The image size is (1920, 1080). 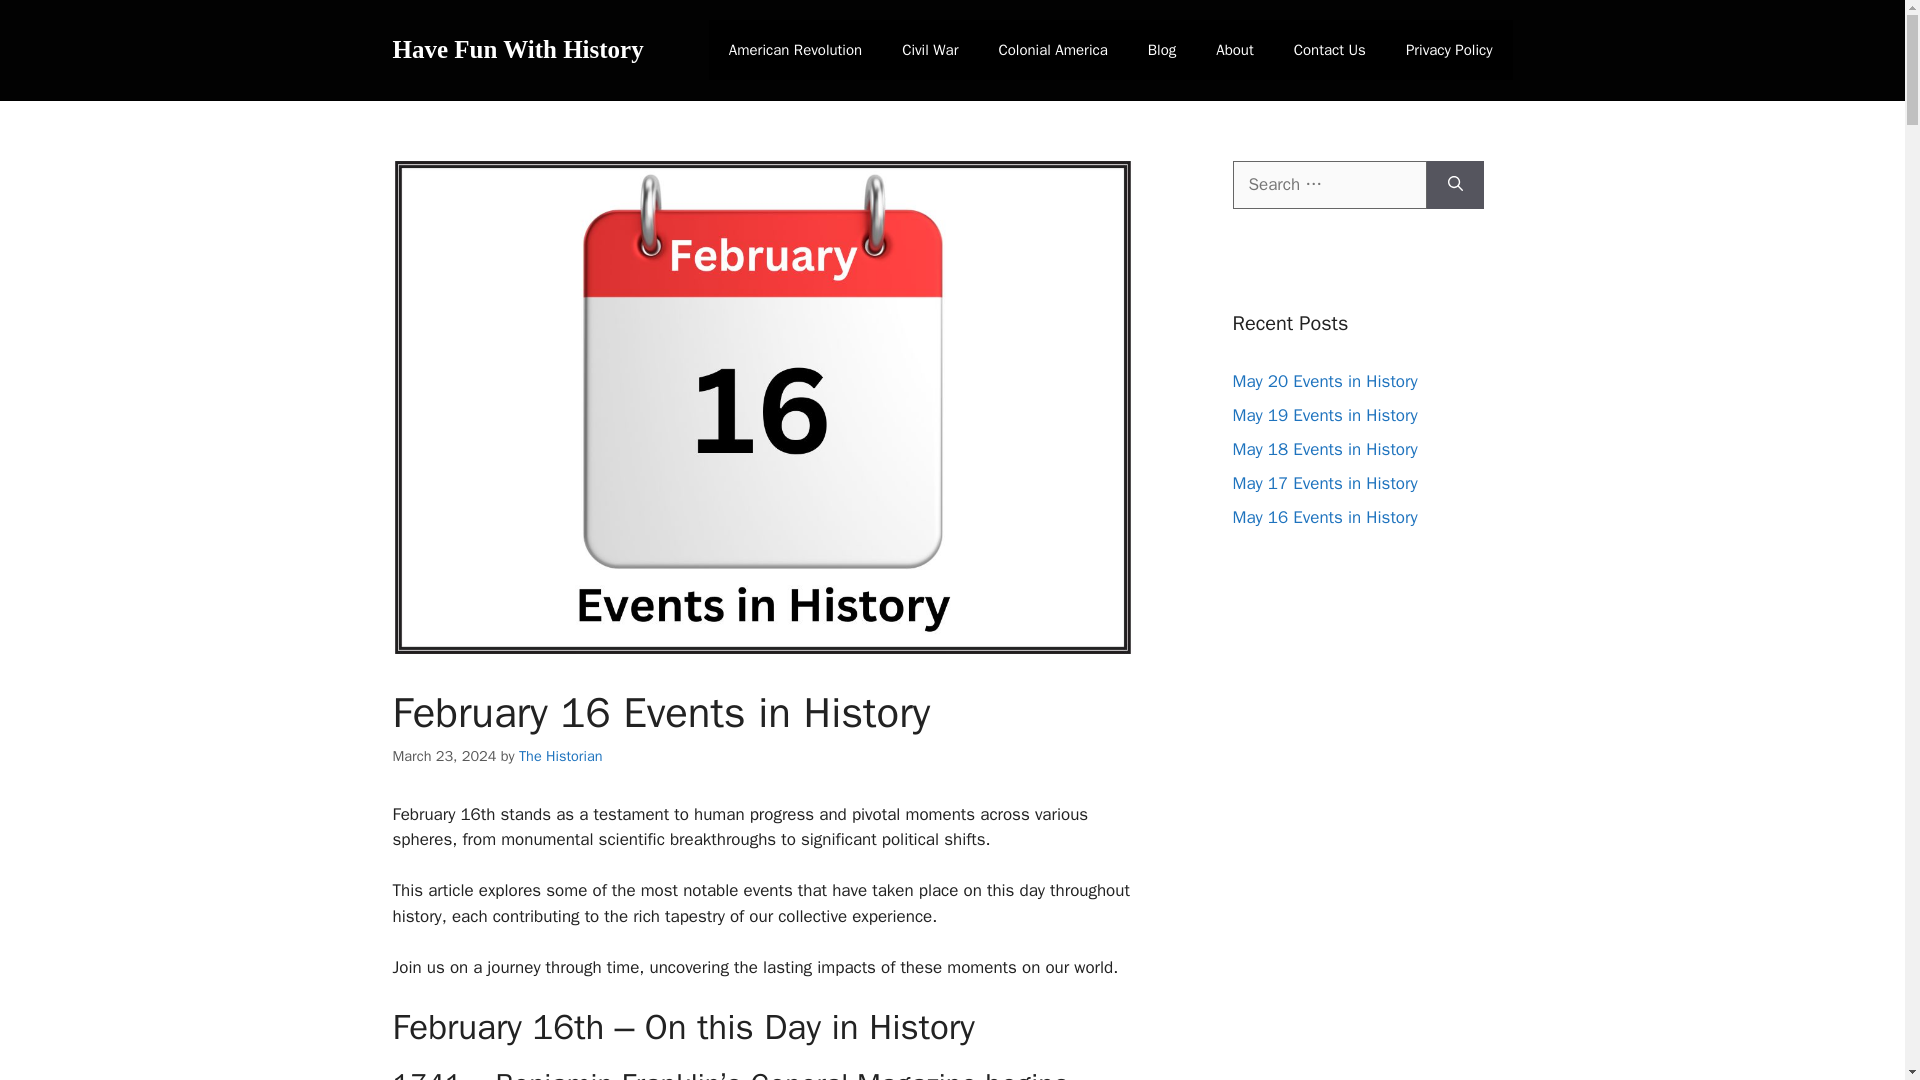 What do you see at coordinates (1329, 184) in the screenshot?
I see `Search for:` at bounding box center [1329, 184].